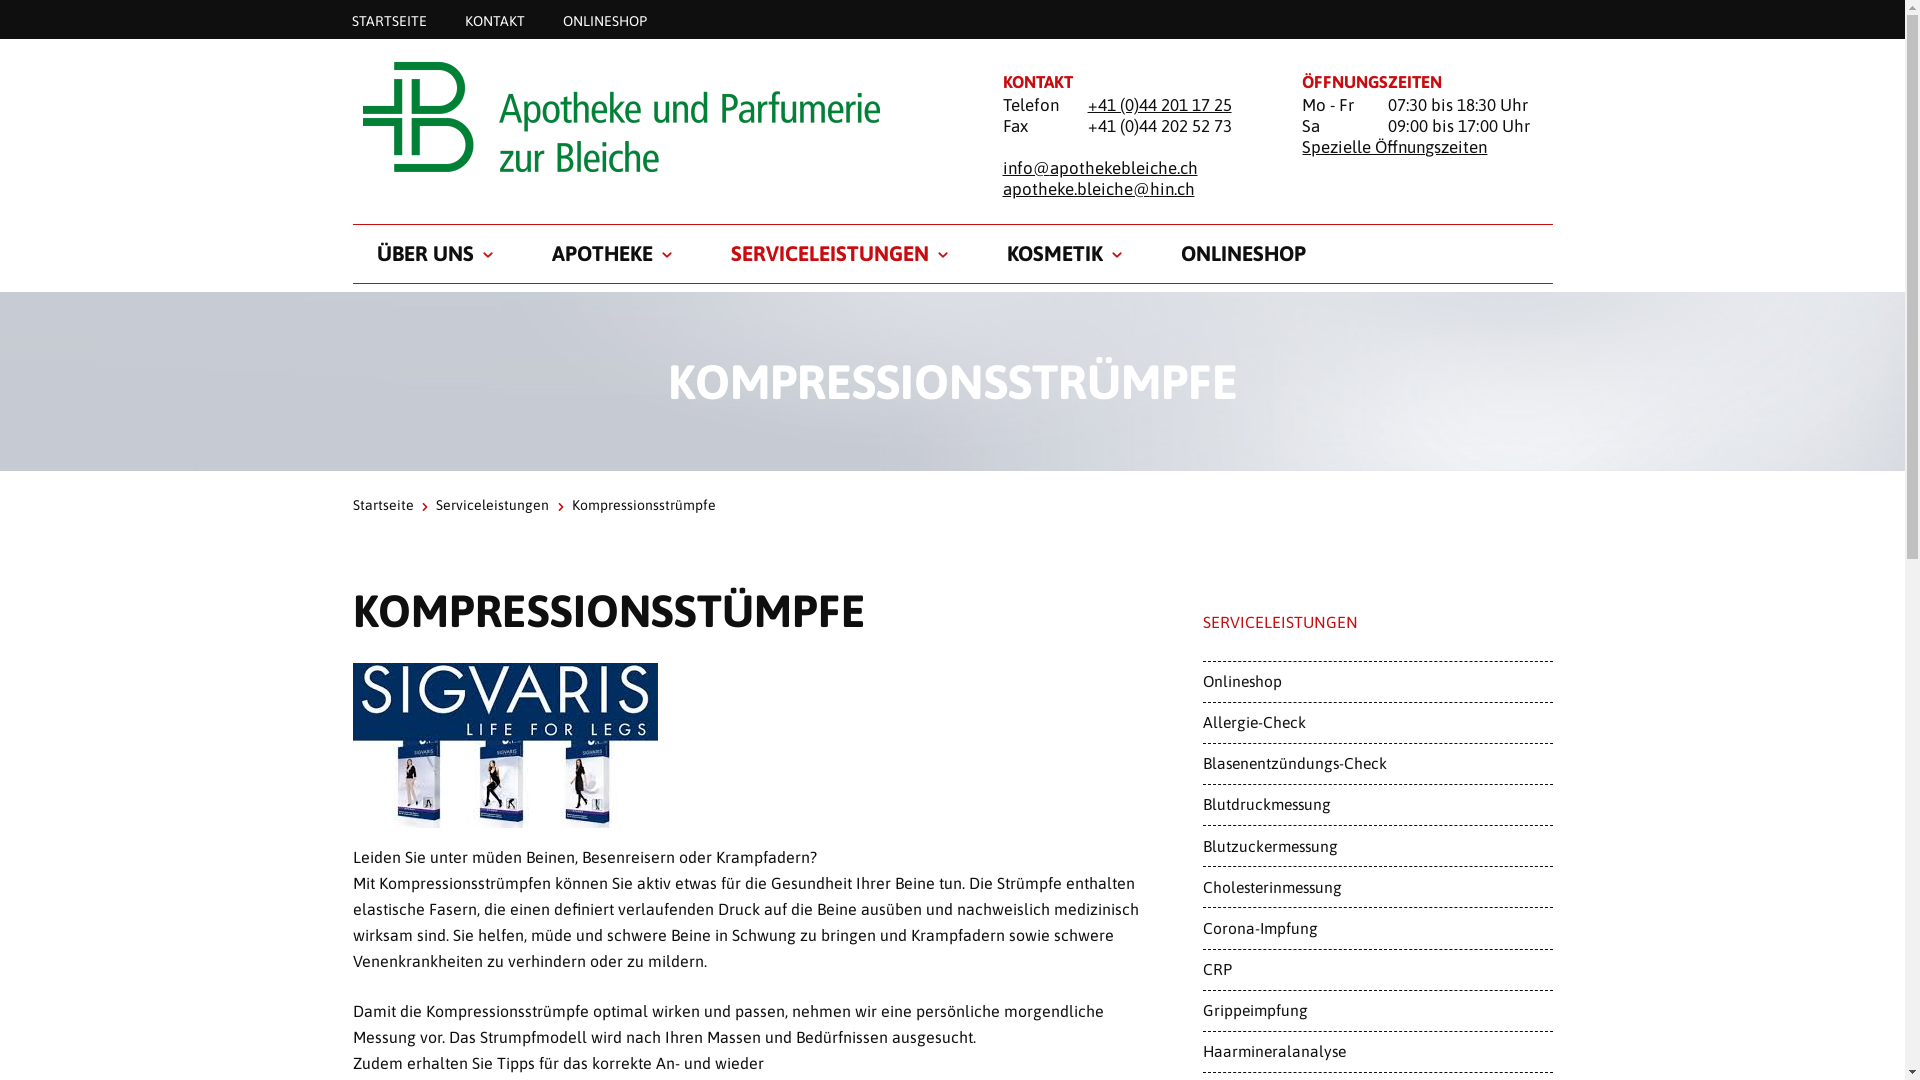  Describe the element at coordinates (1377, 928) in the screenshot. I see `Corona-Impfung` at that location.